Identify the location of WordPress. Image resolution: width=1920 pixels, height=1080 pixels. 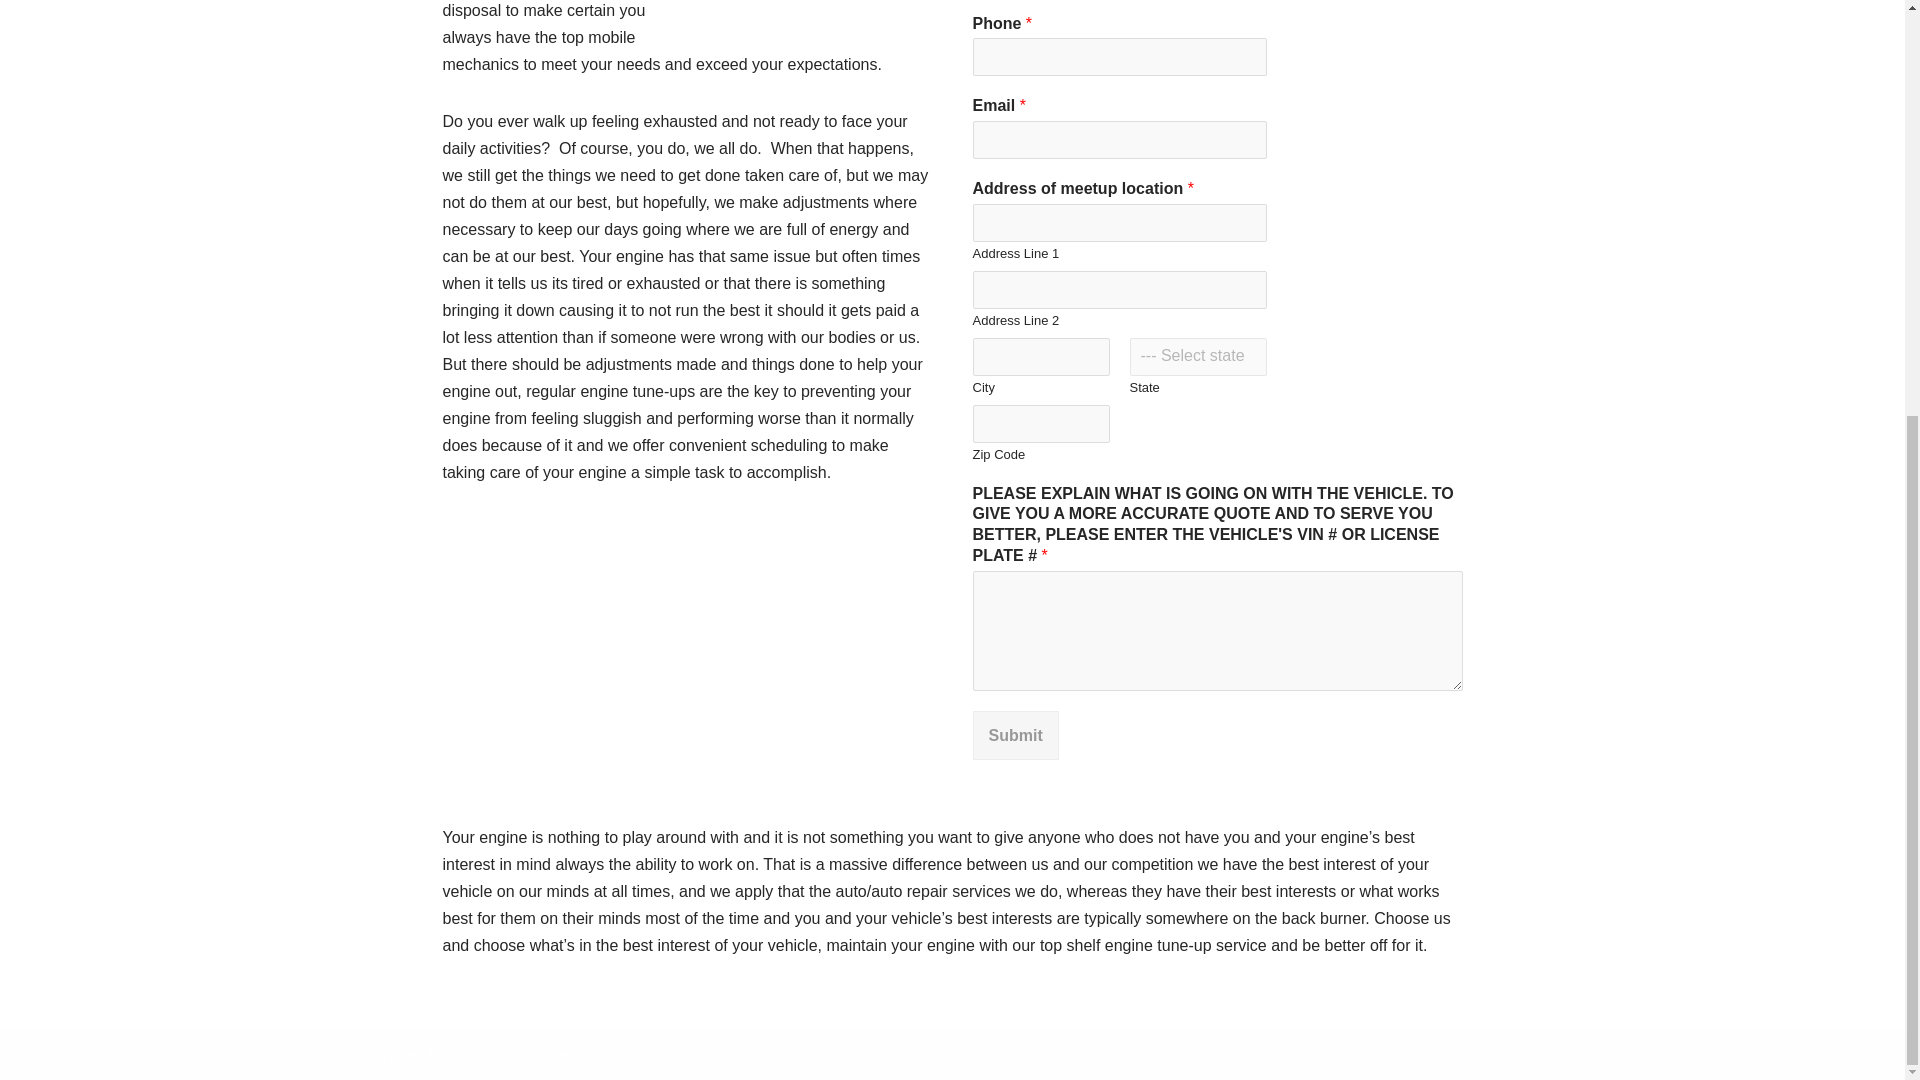
(541, 1054).